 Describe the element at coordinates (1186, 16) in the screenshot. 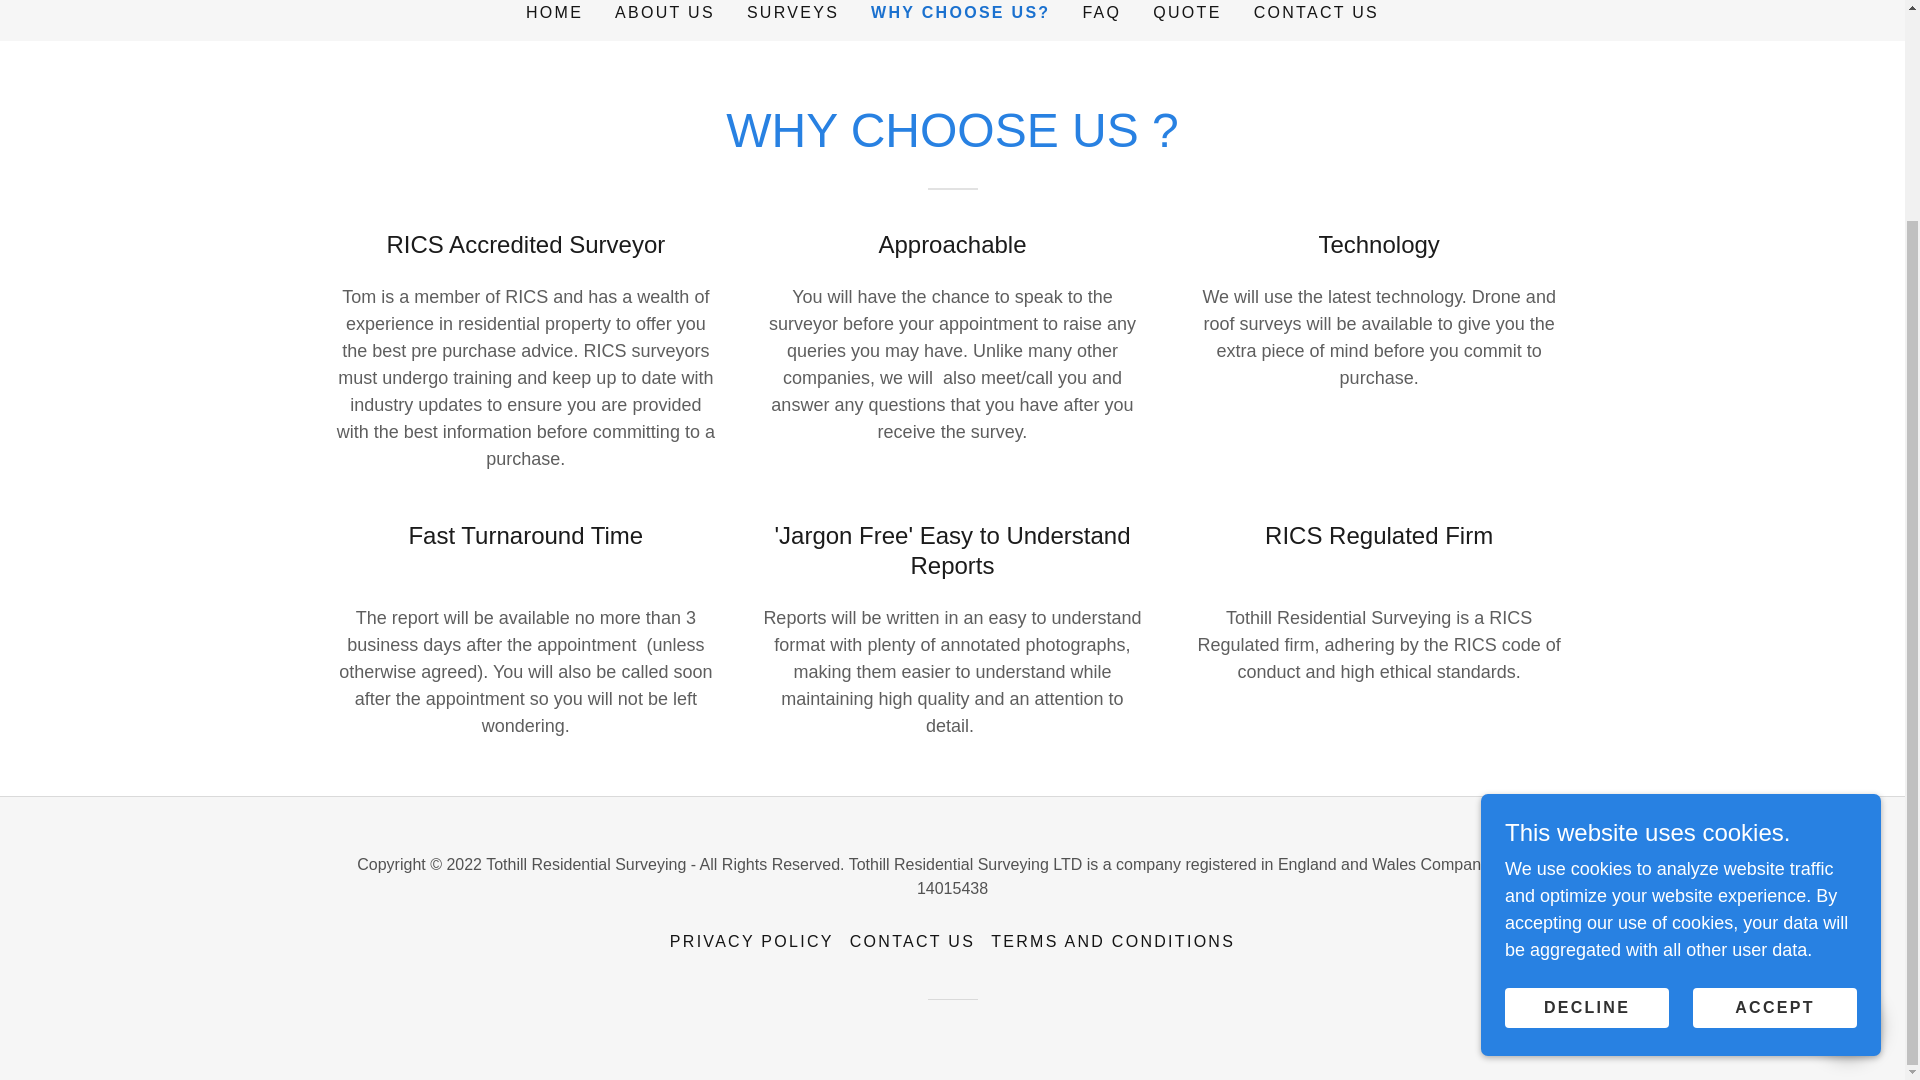

I see `QUOTE` at that location.